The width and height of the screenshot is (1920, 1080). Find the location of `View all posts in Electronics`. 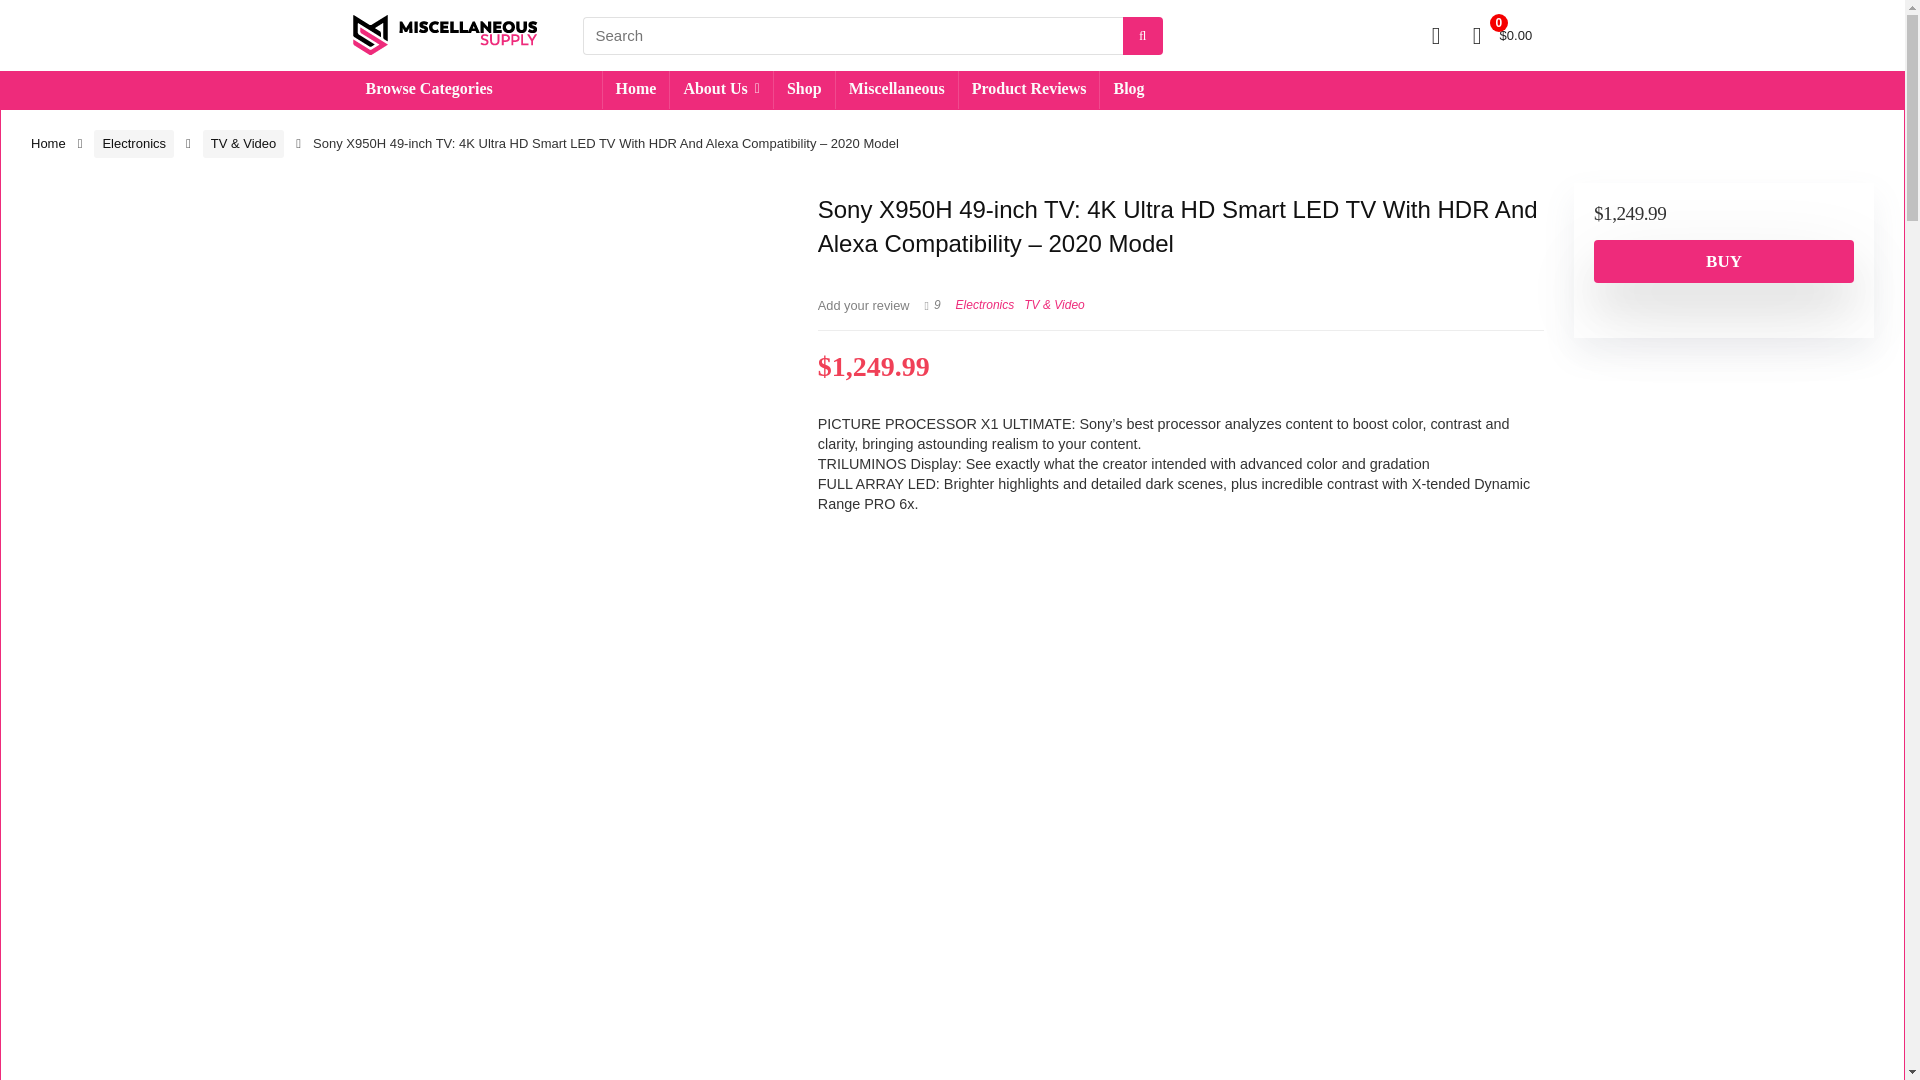

View all posts in Electronics is located at coordinates (986, 305).